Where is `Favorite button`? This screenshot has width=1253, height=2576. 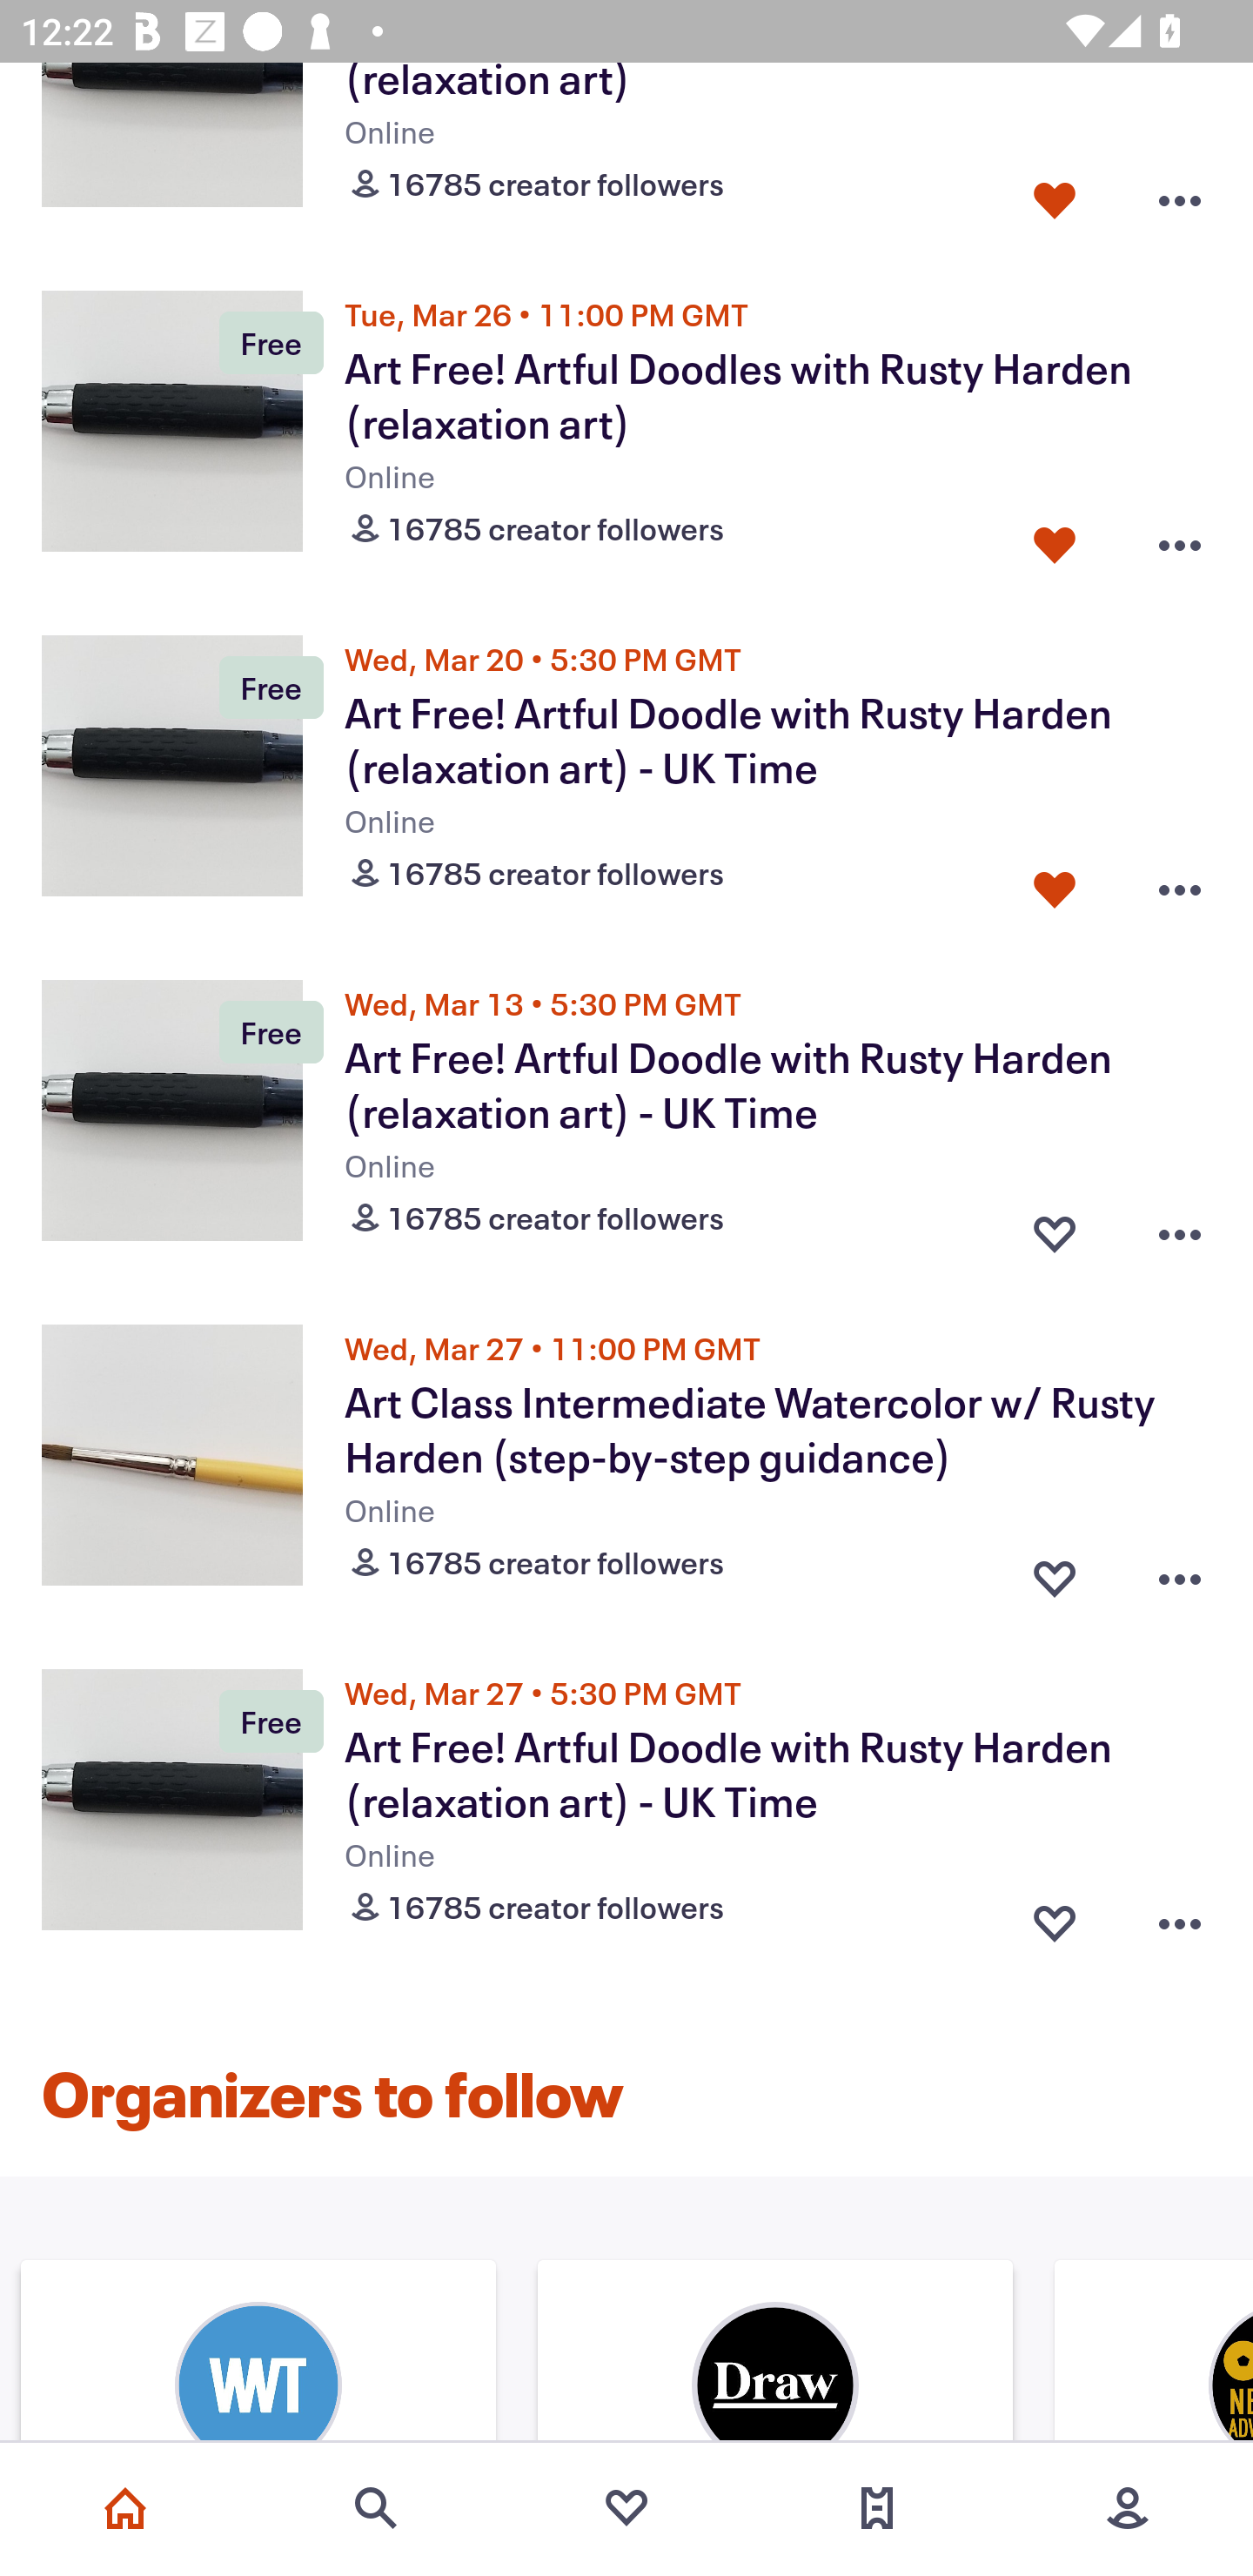 Favorite button is located at coordinates (1055, 1572).